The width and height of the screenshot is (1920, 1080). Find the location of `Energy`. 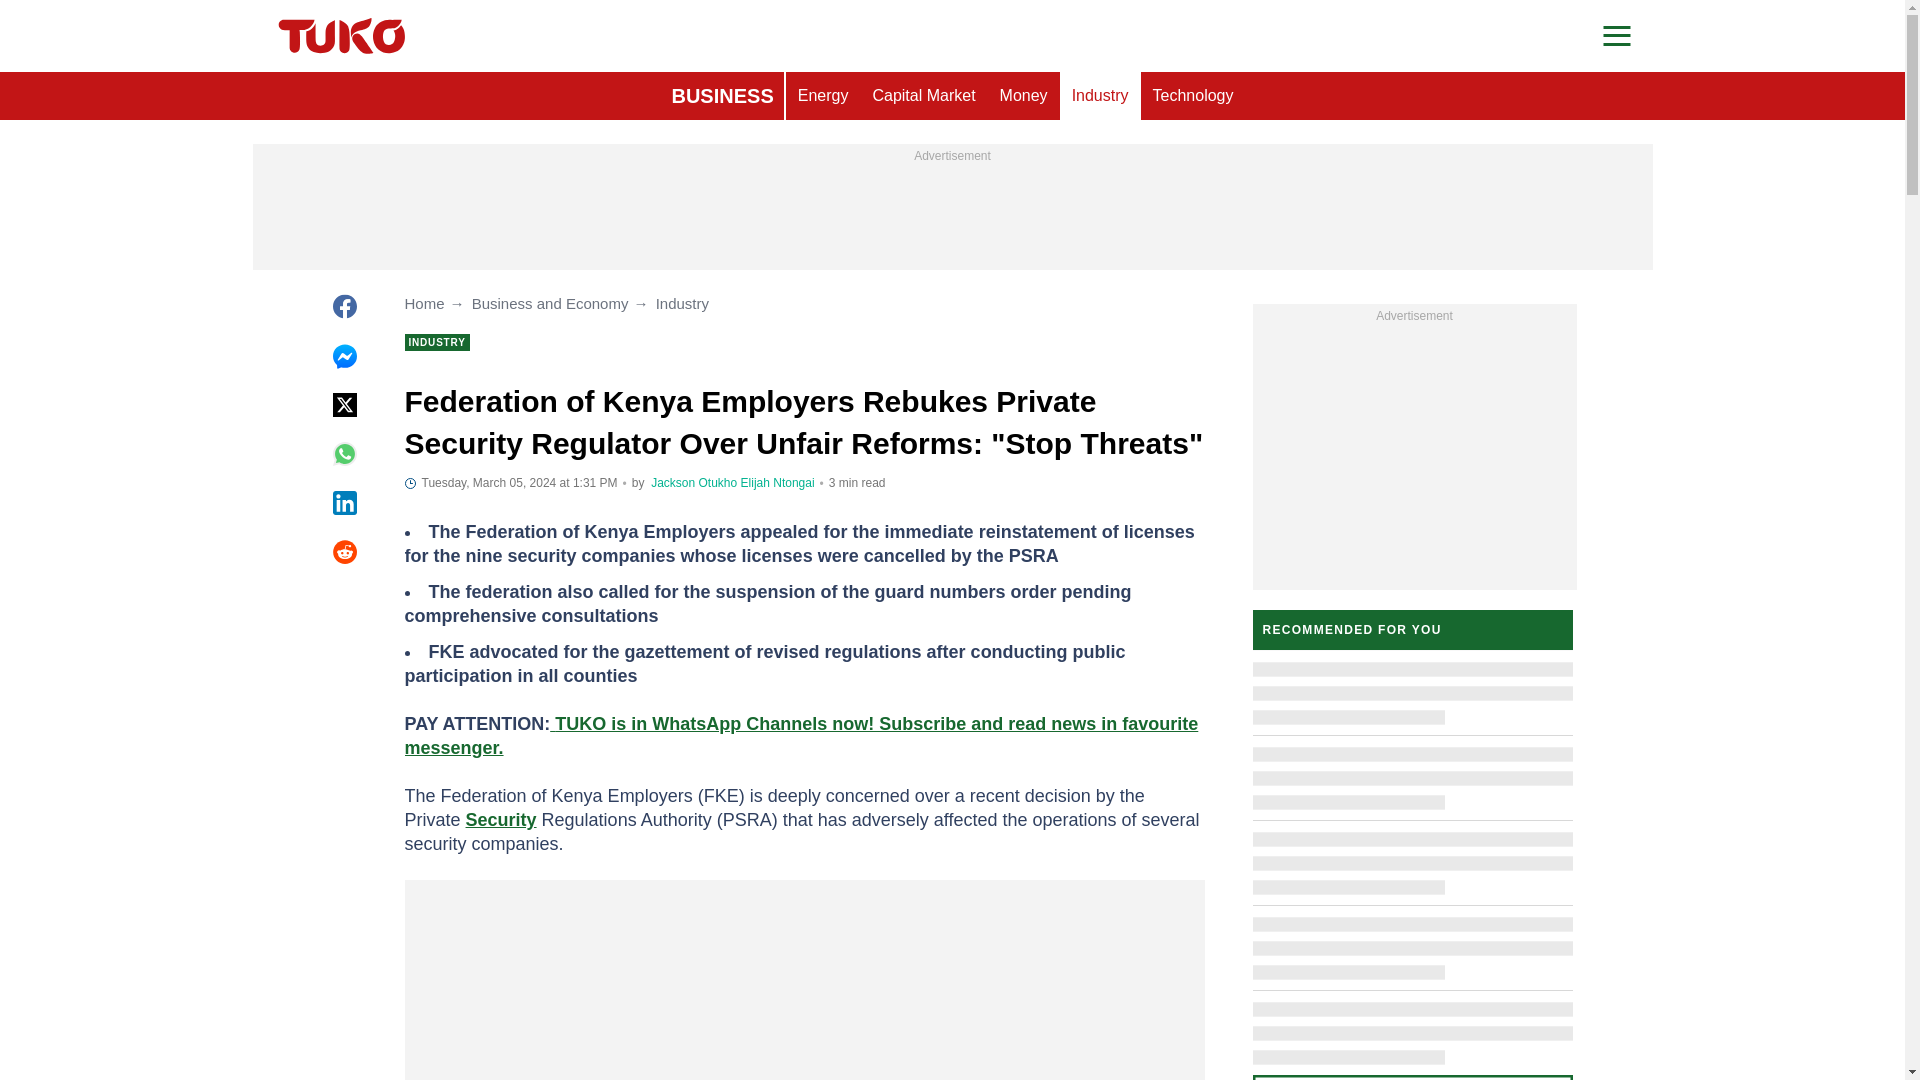

Energy is located at coordinates (822, 96).